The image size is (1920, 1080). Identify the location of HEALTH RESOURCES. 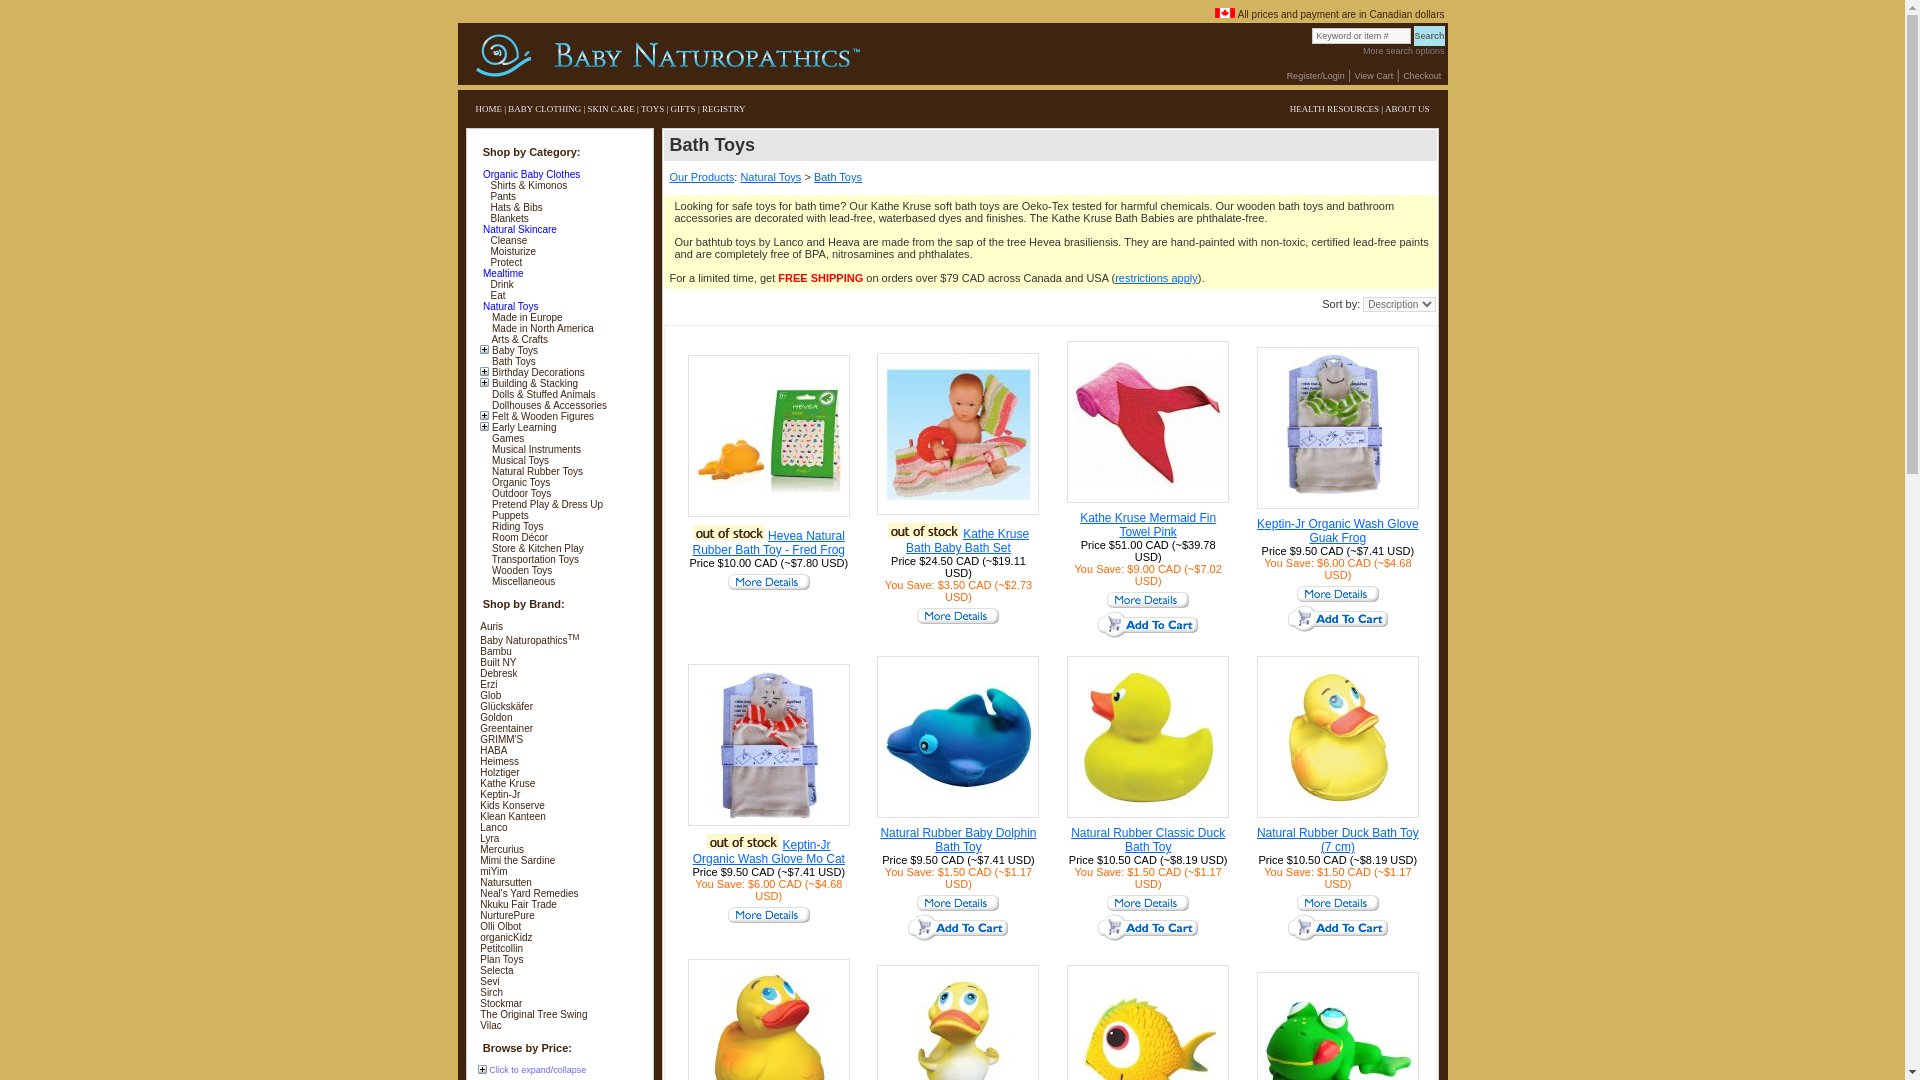
(1334, 108).